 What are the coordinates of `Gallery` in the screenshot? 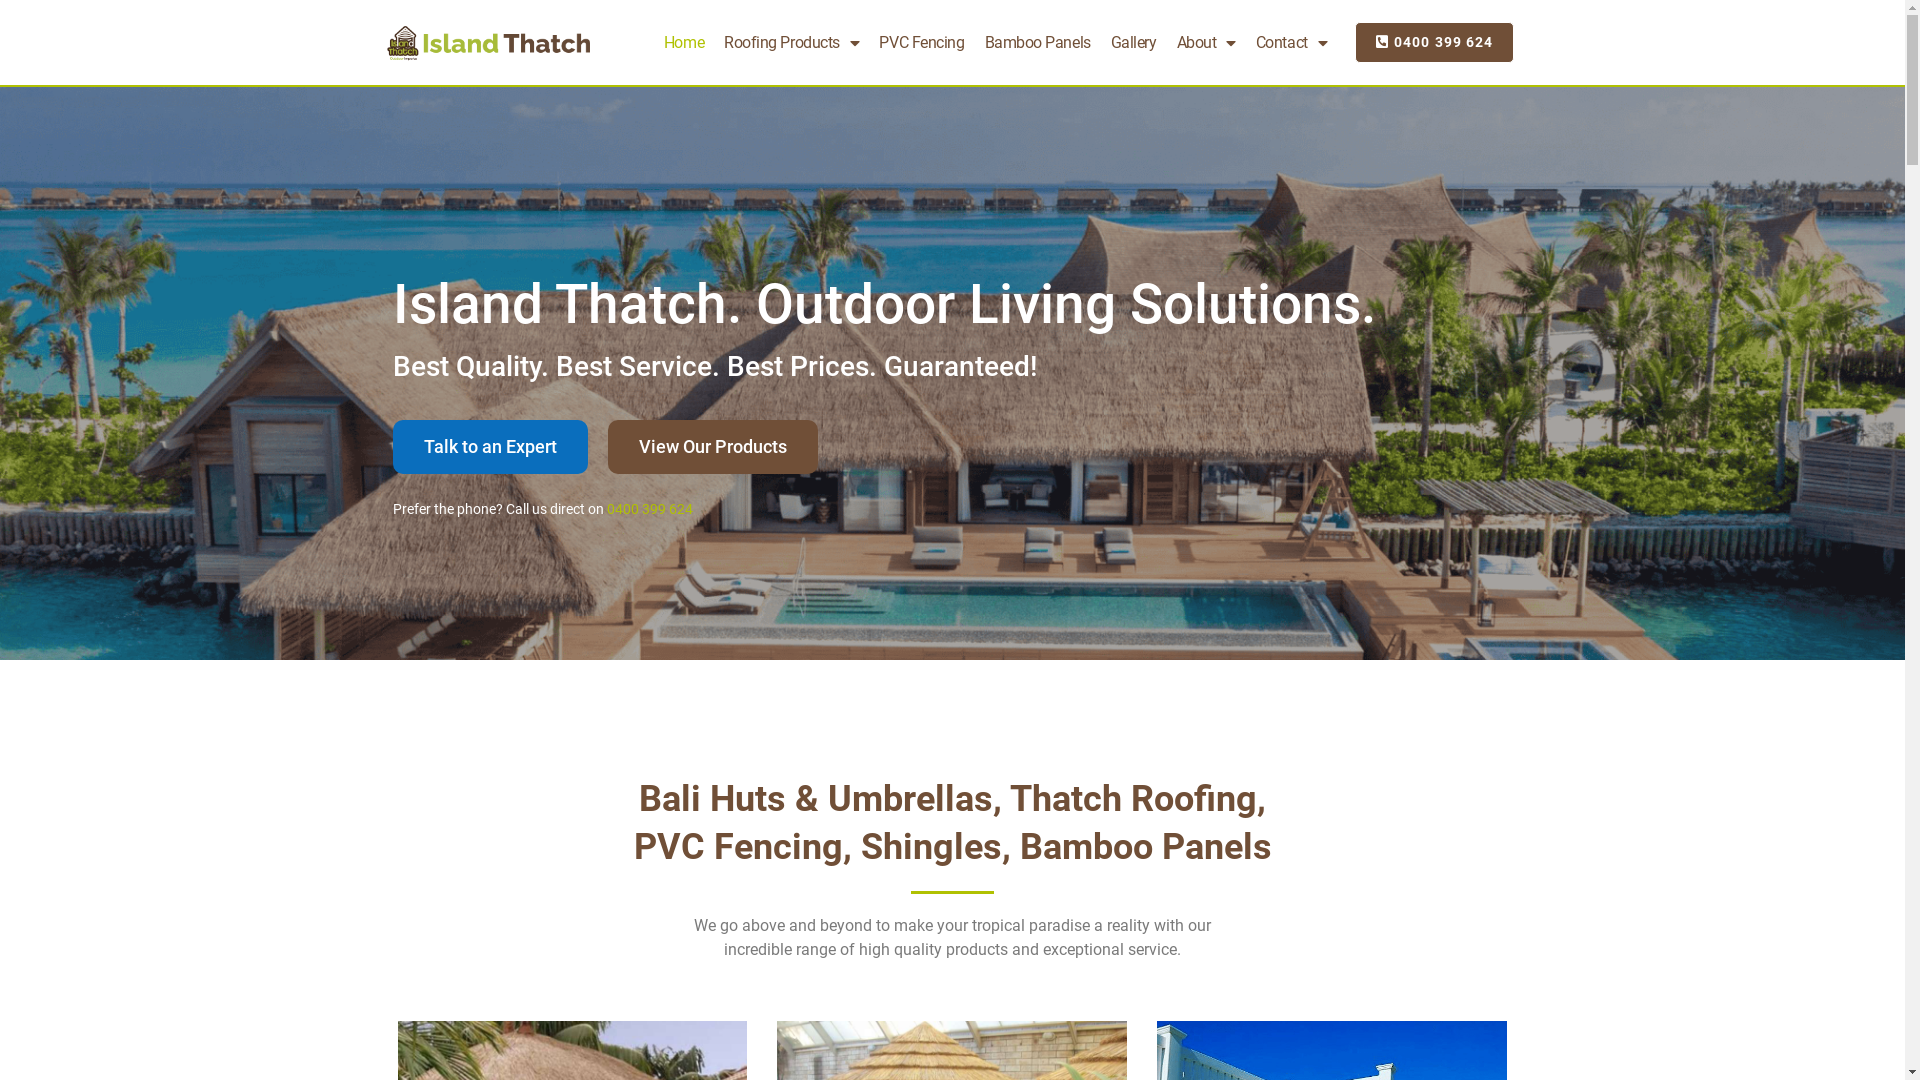 It's located at (1134, 42).